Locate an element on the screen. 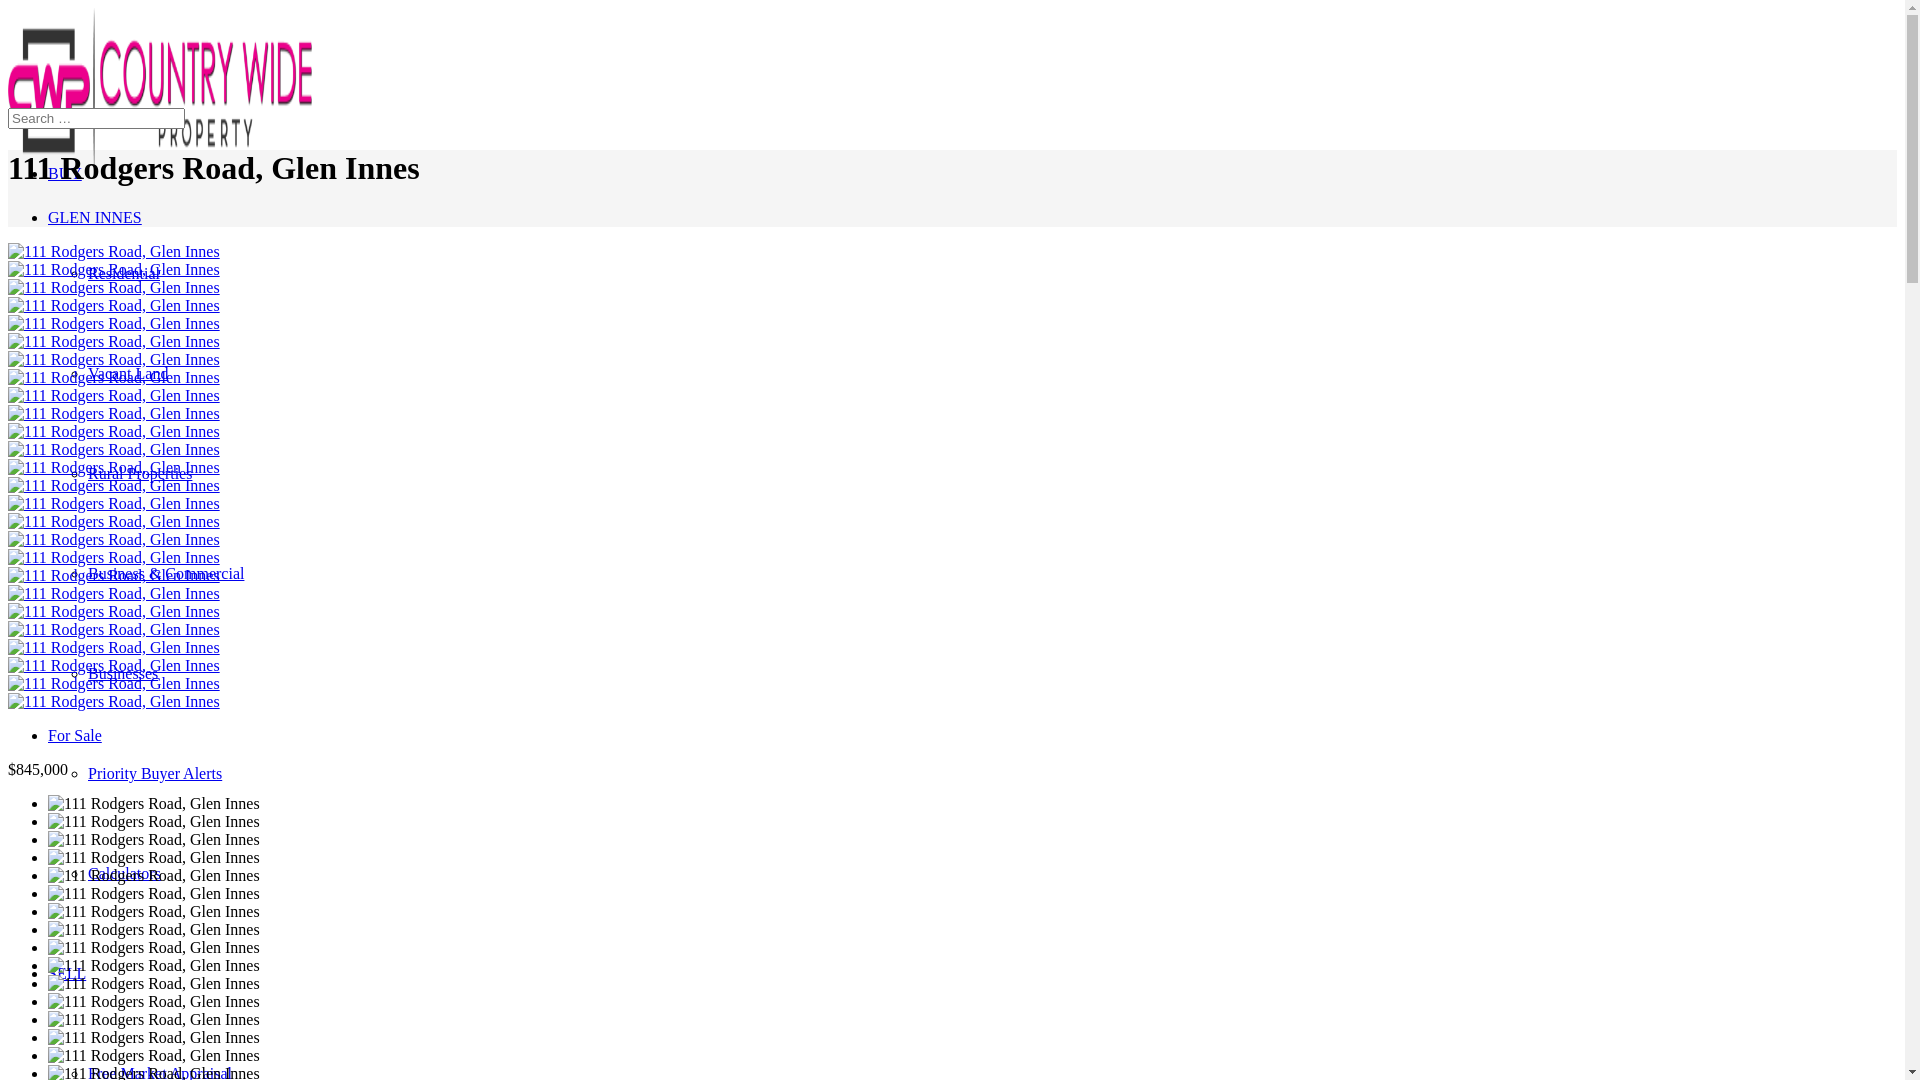 This screenshot has height=1080, width=1920. 111 Rodgers Road, Glen Innes is located at coordinates (114, 504).